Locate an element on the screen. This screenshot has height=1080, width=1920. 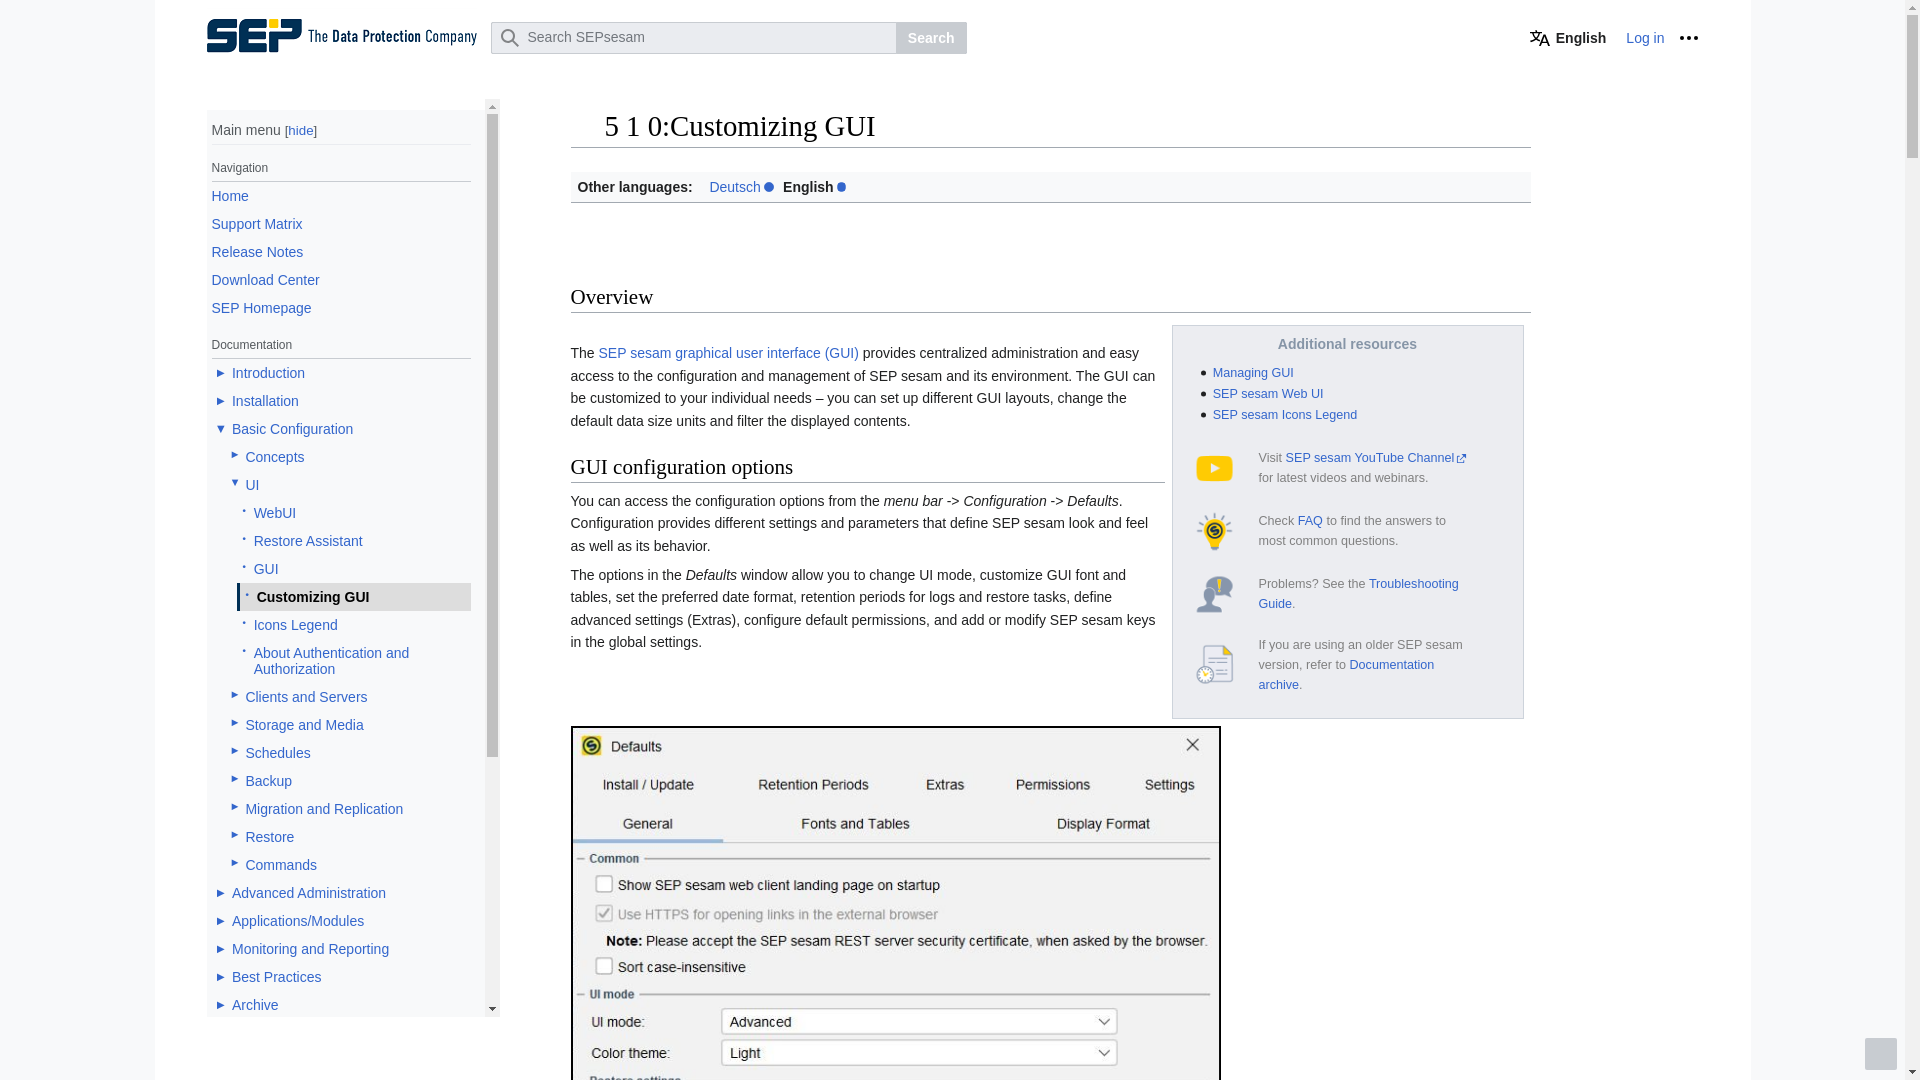
Home is located at coordinates (230, 196).